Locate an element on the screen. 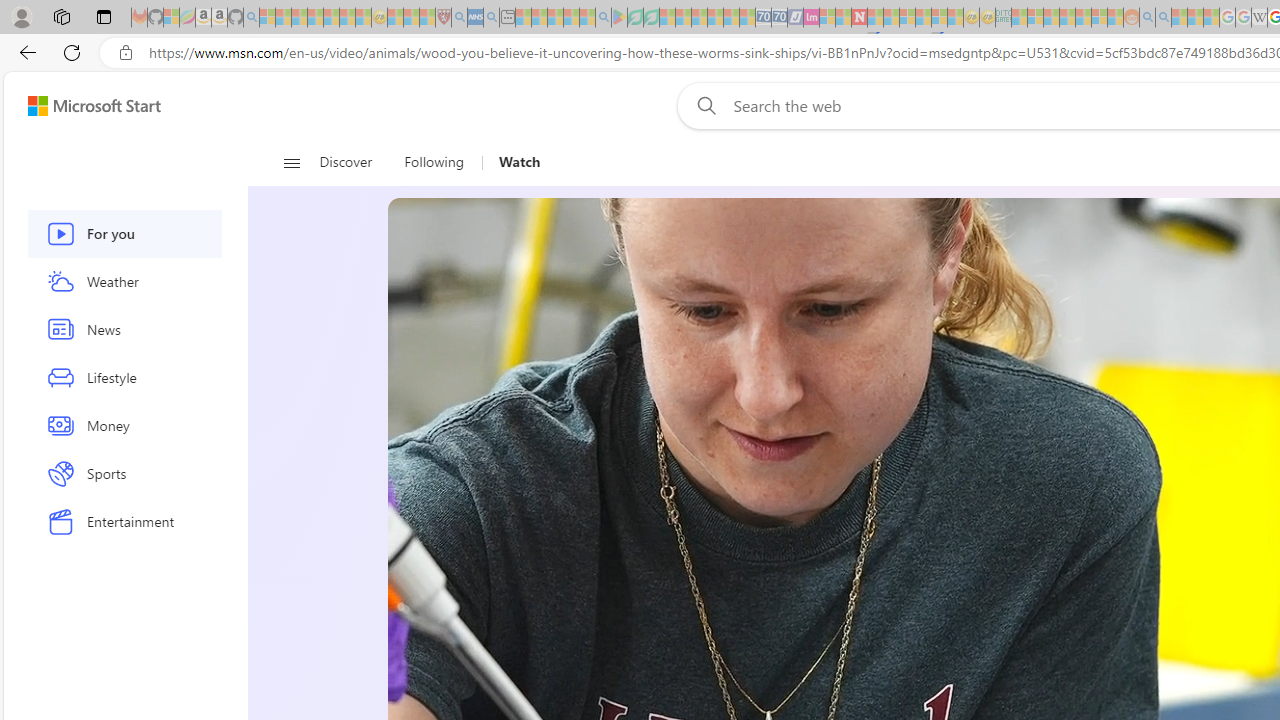 The image size is (1280, 720). 10 Like is located at coordinates (422, 154).